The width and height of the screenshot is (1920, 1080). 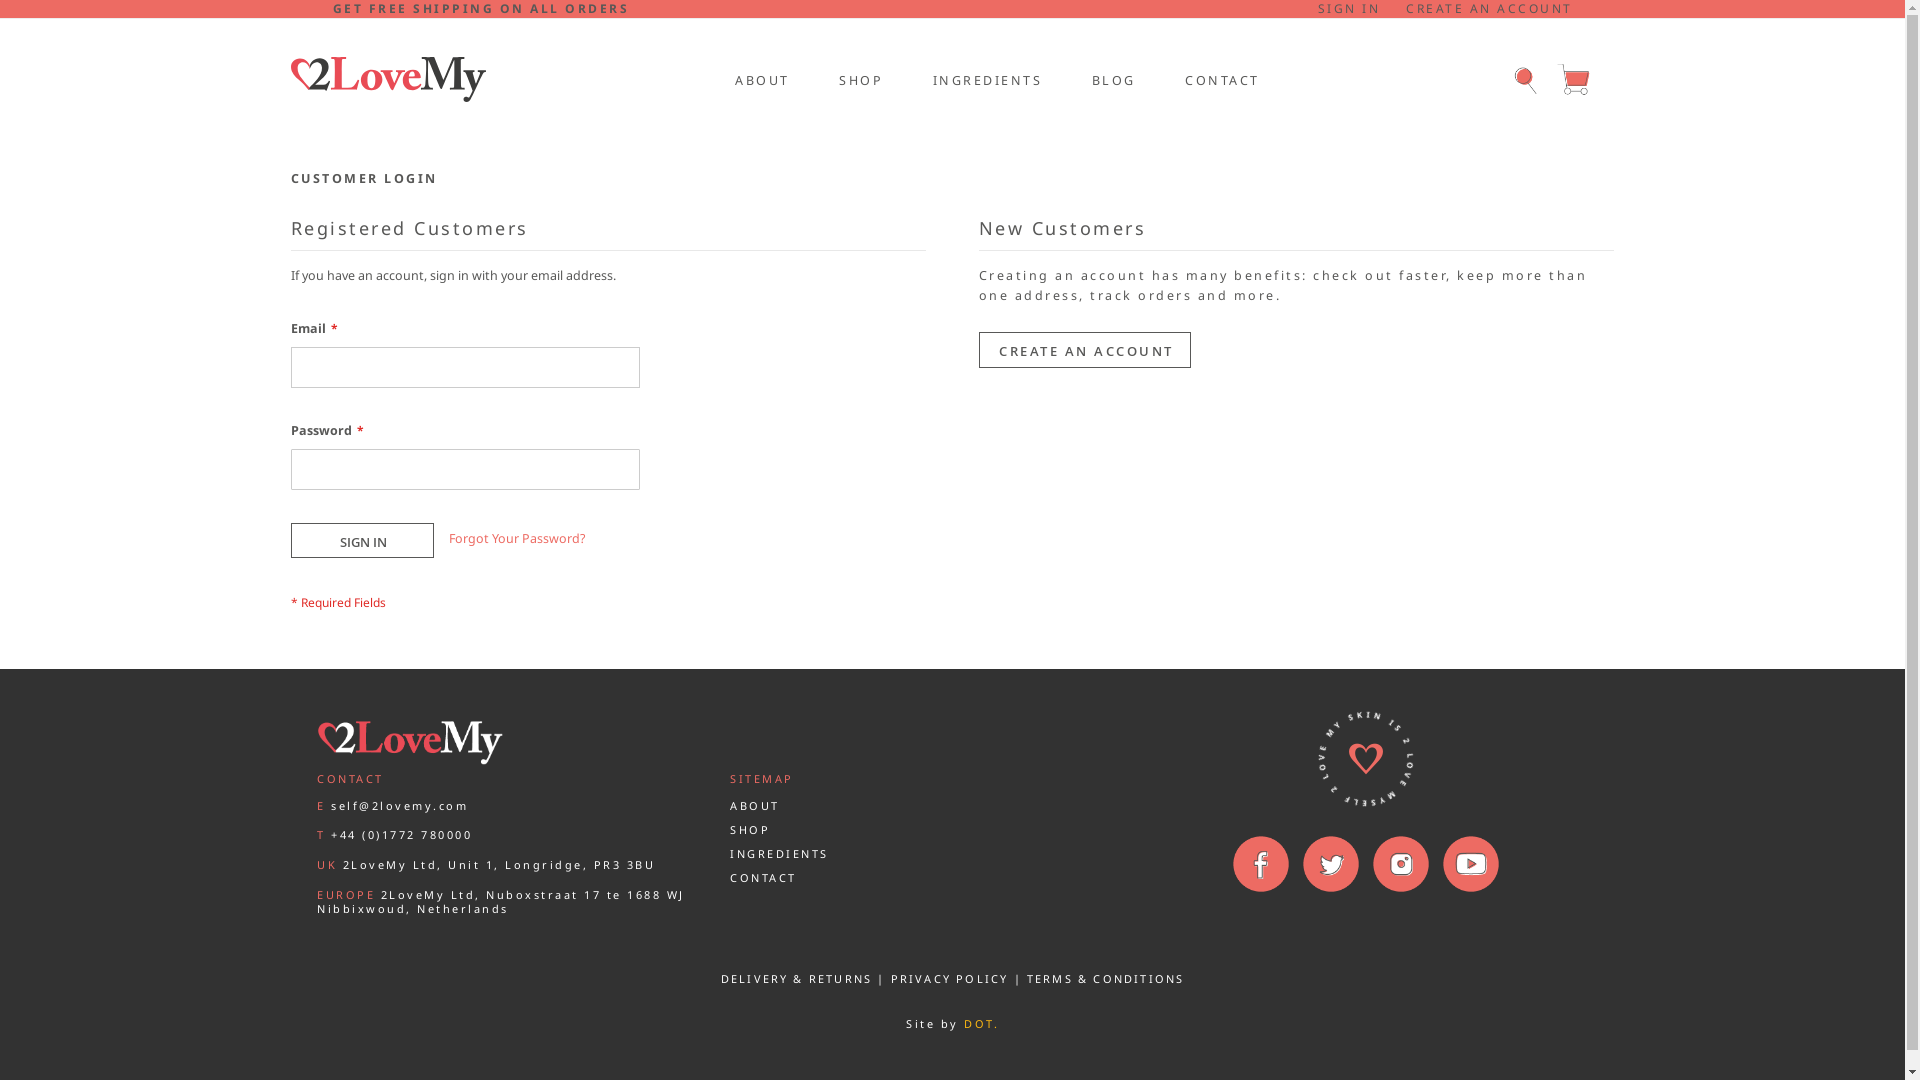 I want to click on PRIVACY POLICY, so click(x=950, y=978).